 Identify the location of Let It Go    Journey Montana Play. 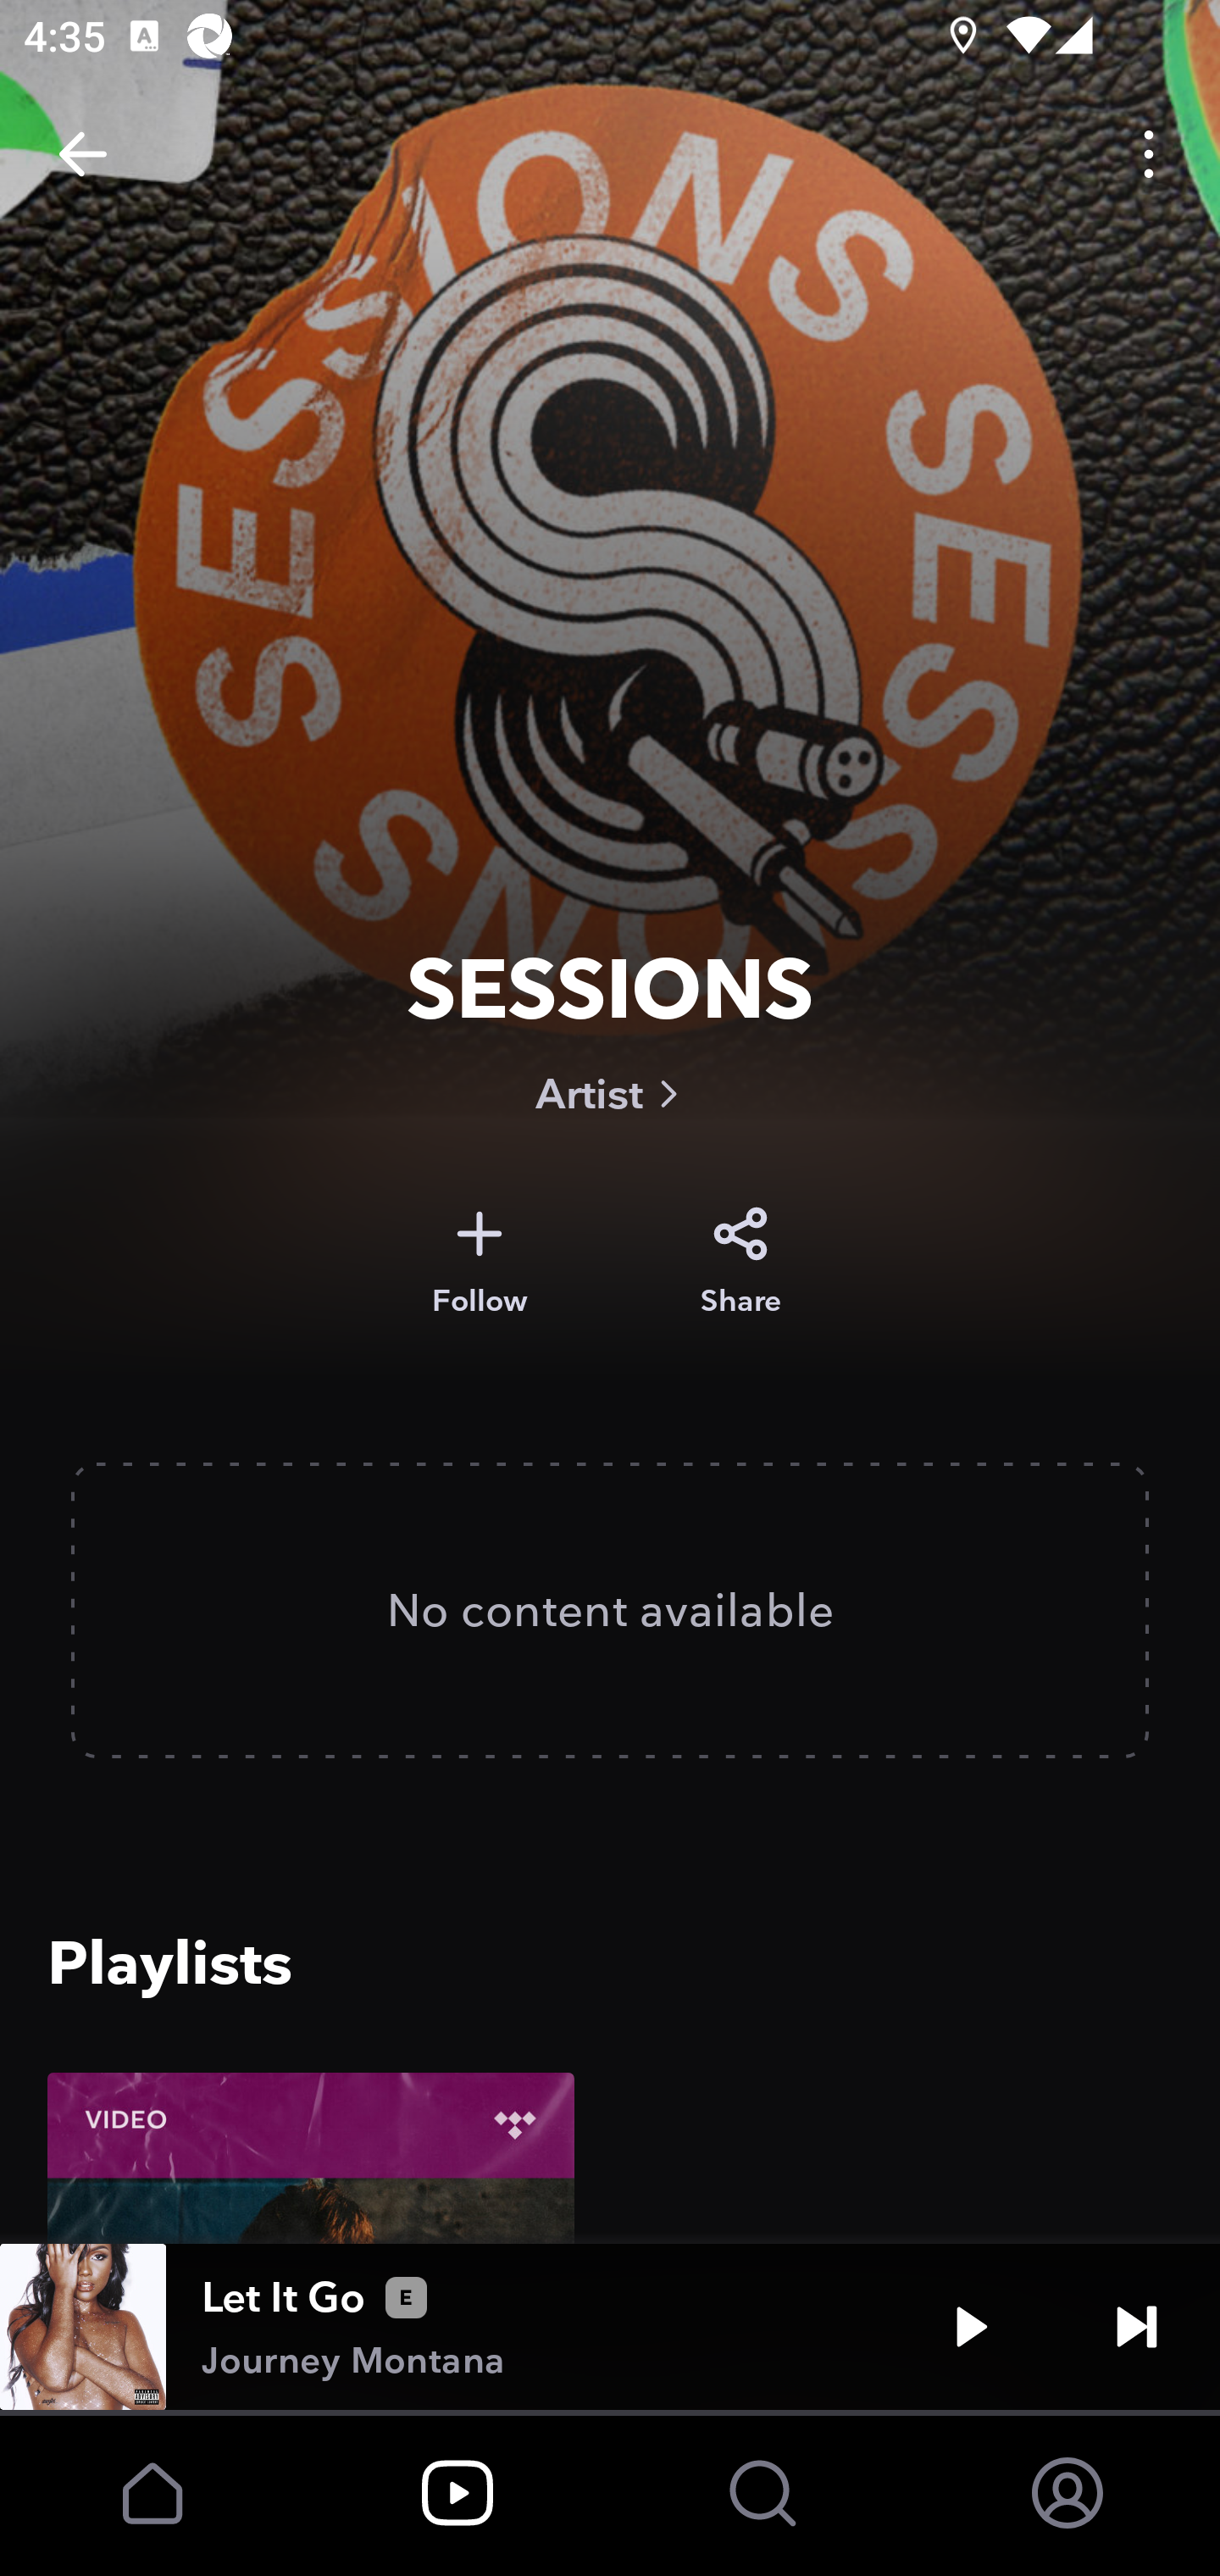
(610, 2327).